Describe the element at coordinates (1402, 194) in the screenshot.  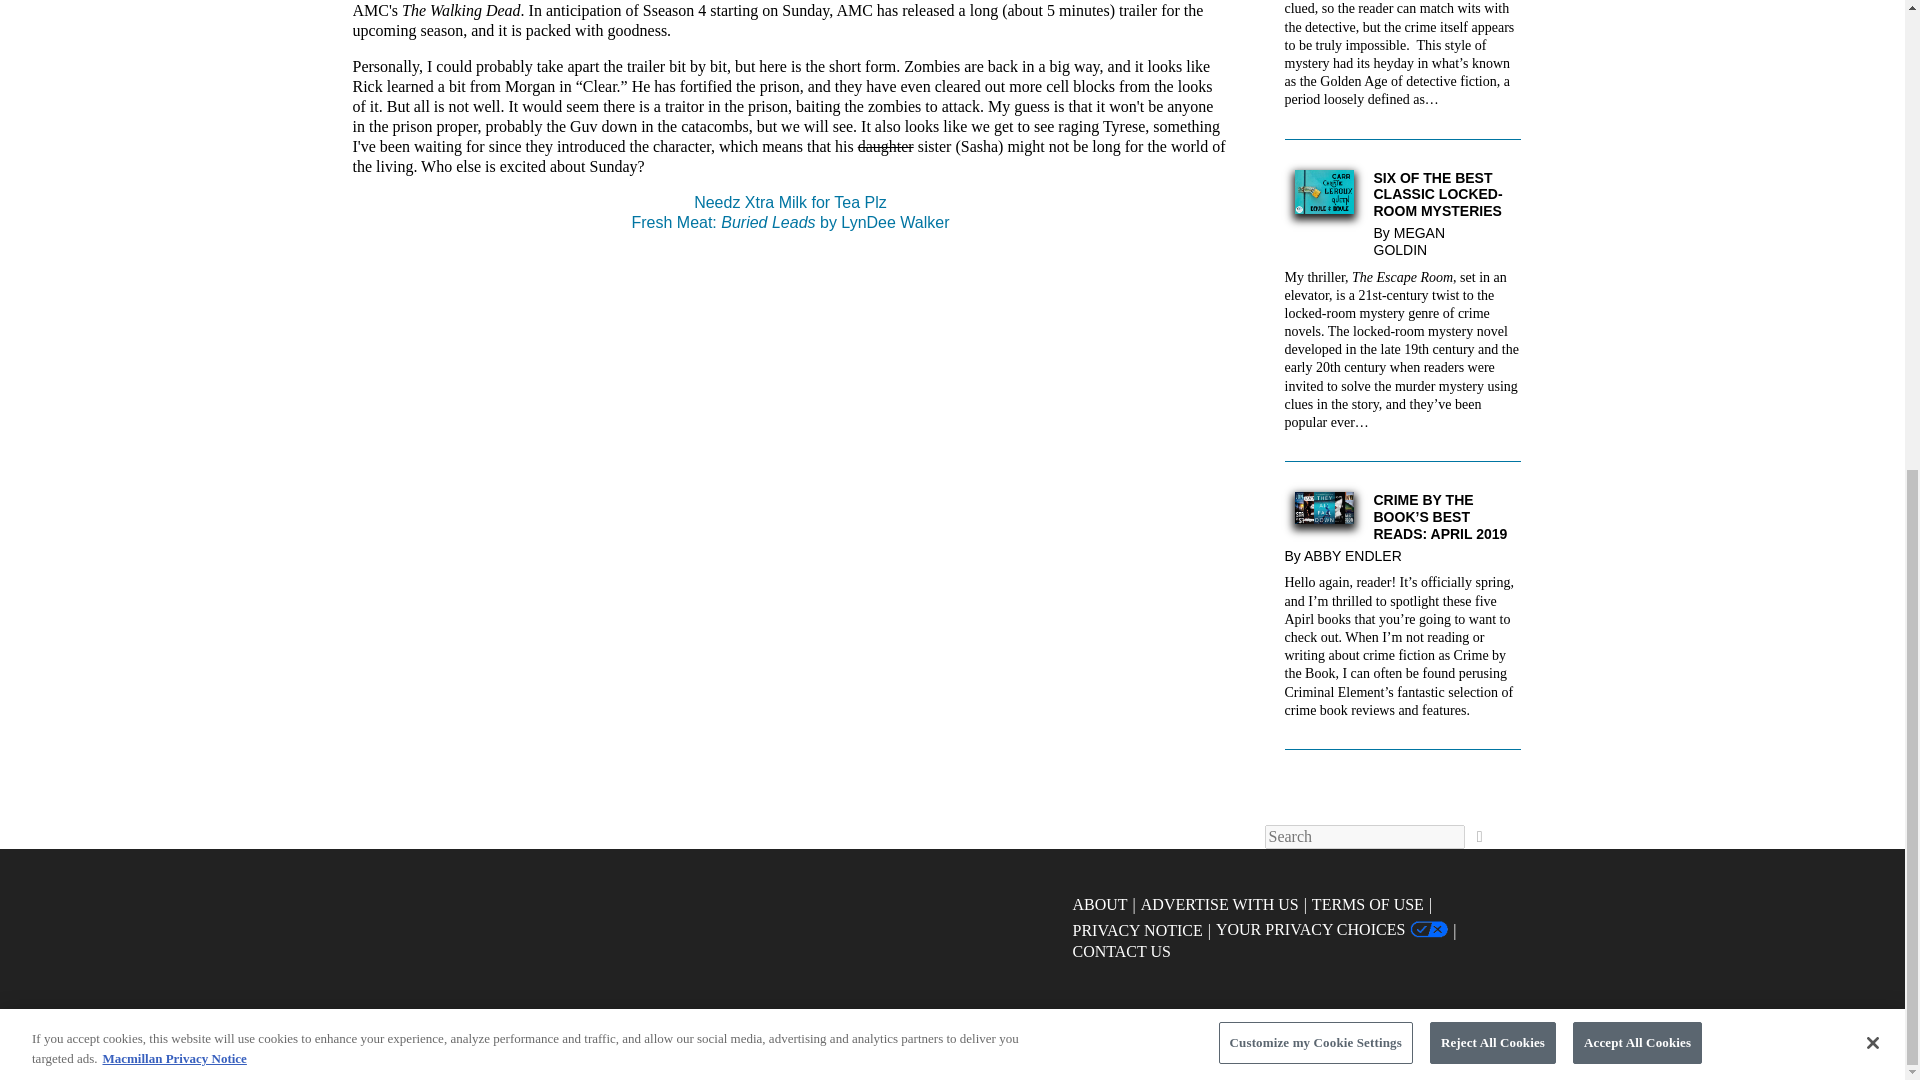
I see `SIX OF THE BEST CLASSIC LOCKED-ROOM MYSTERIES` at that location.